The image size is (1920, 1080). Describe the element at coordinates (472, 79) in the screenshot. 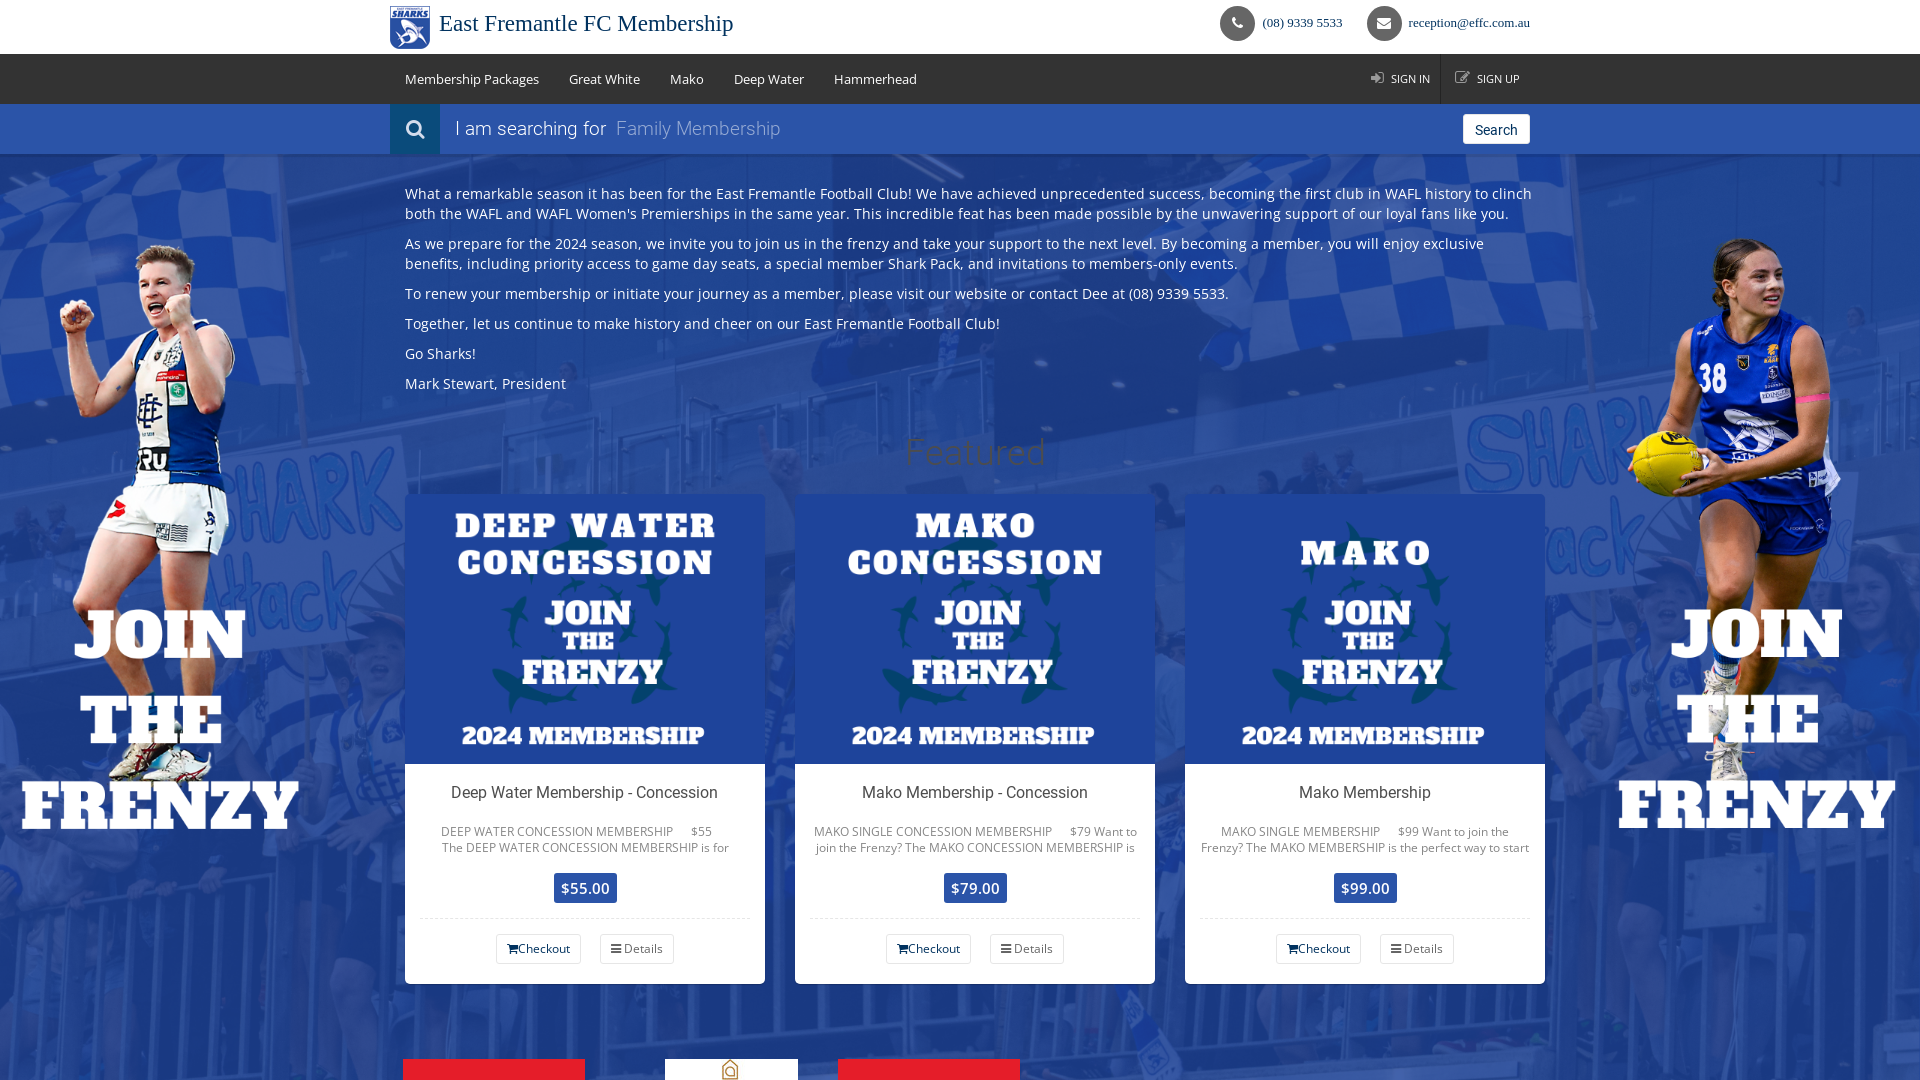

I see `Membership Packages` at that location.